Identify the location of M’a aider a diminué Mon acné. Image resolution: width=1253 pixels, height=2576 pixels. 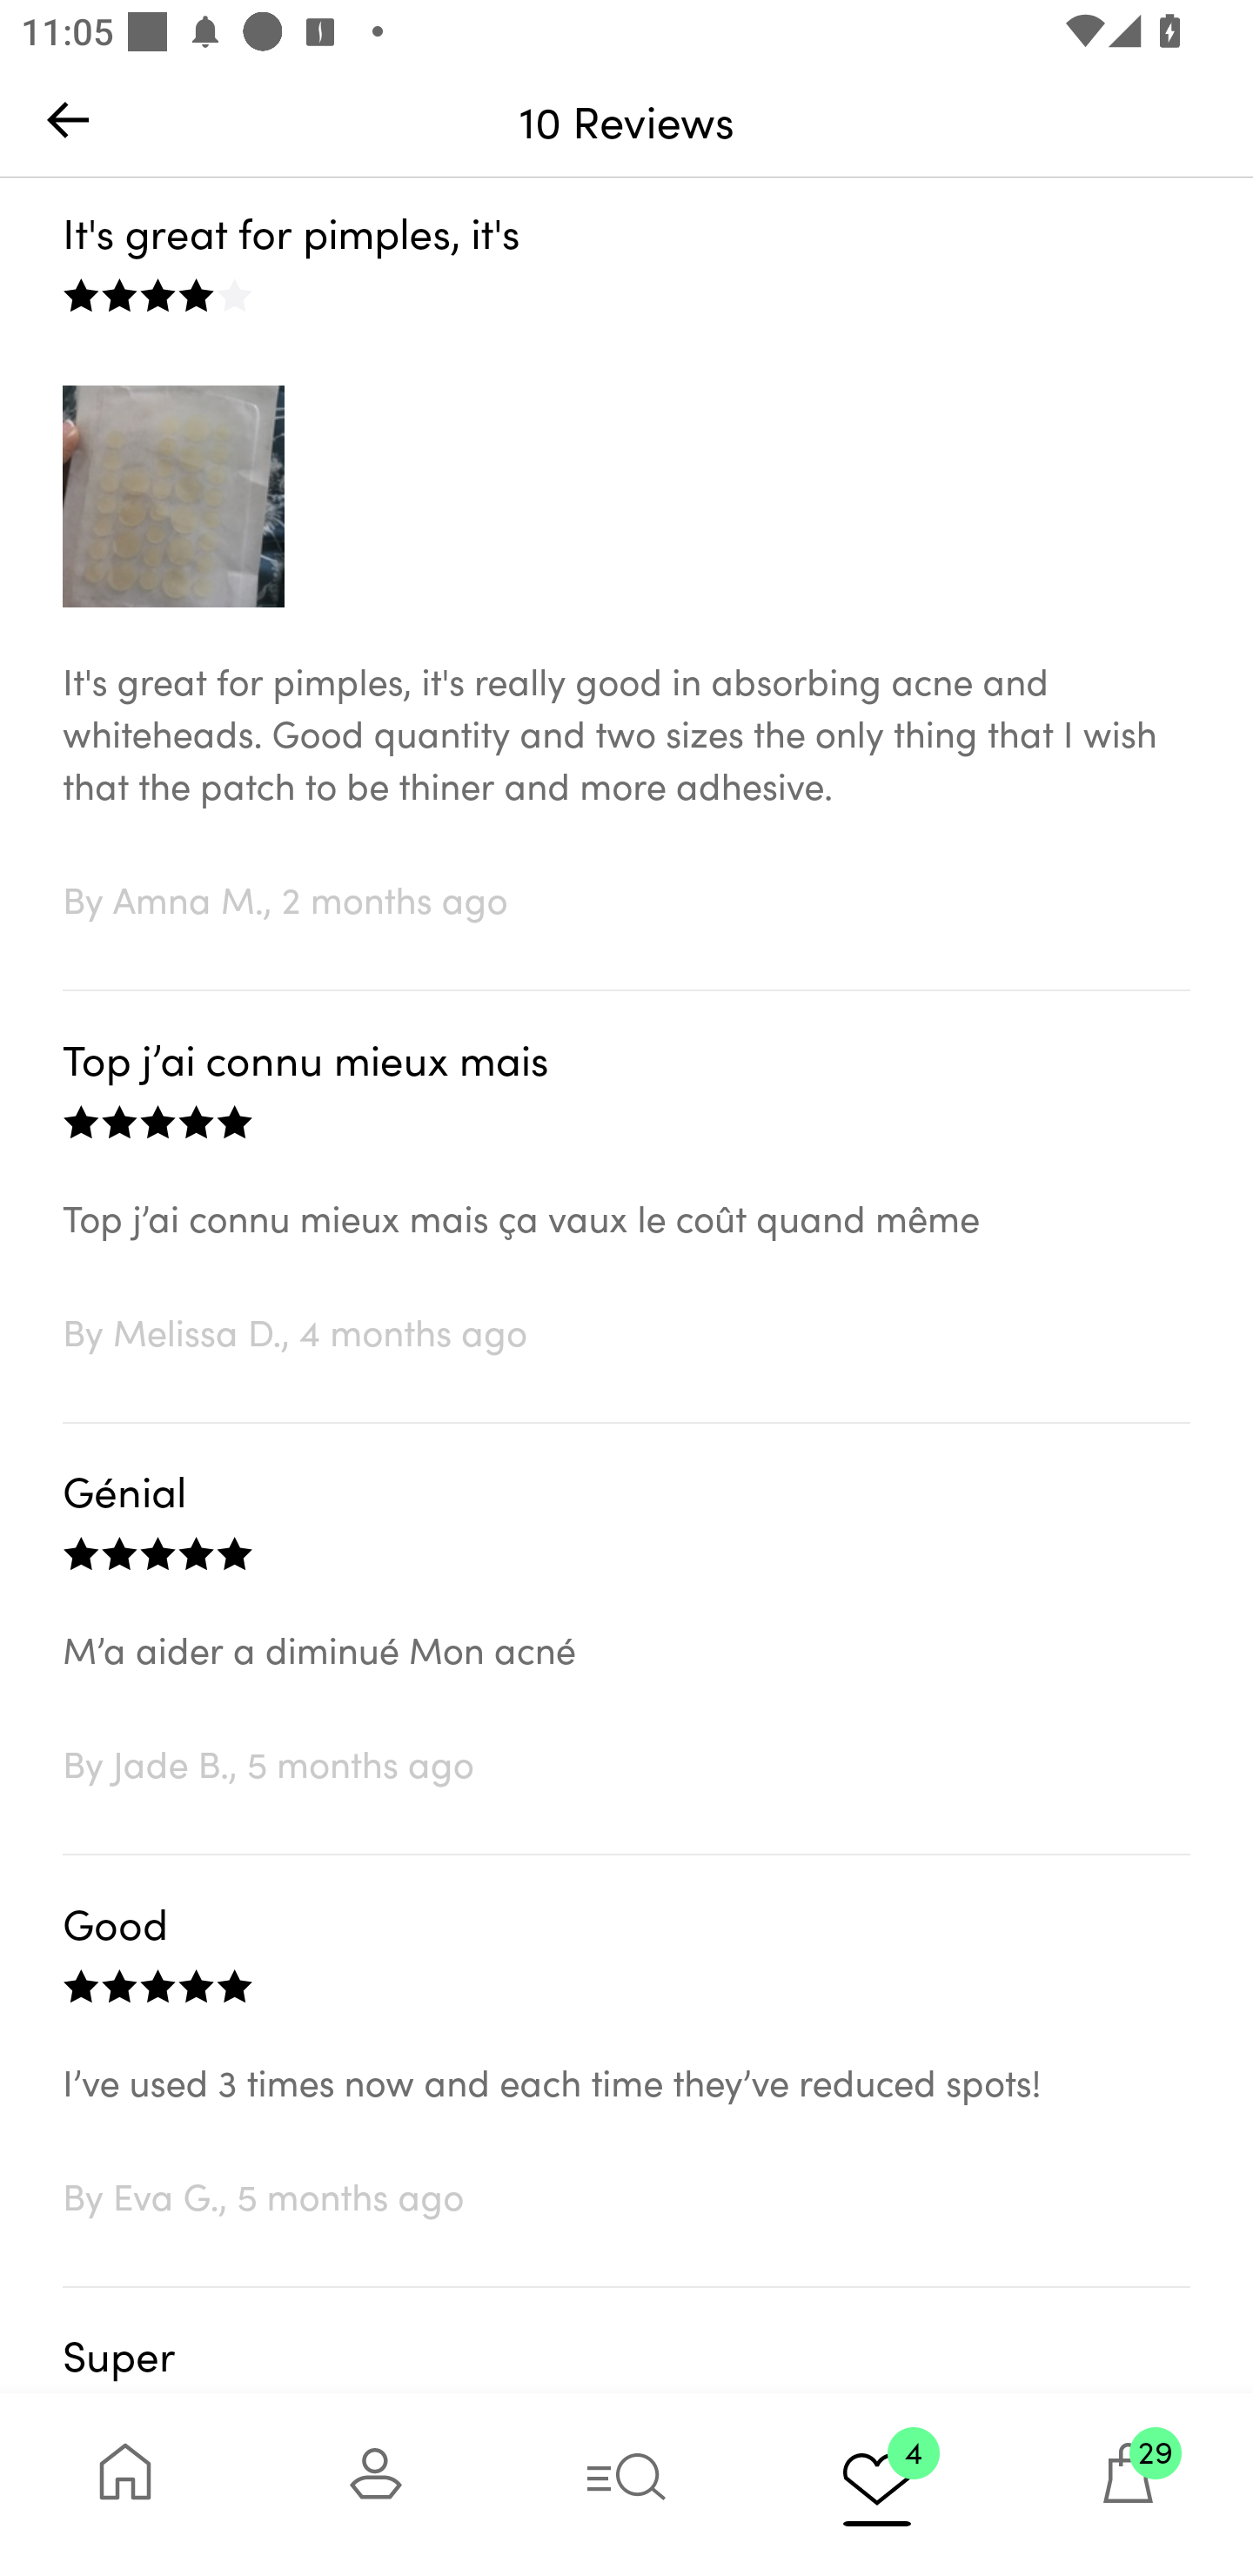
(626, 1680).